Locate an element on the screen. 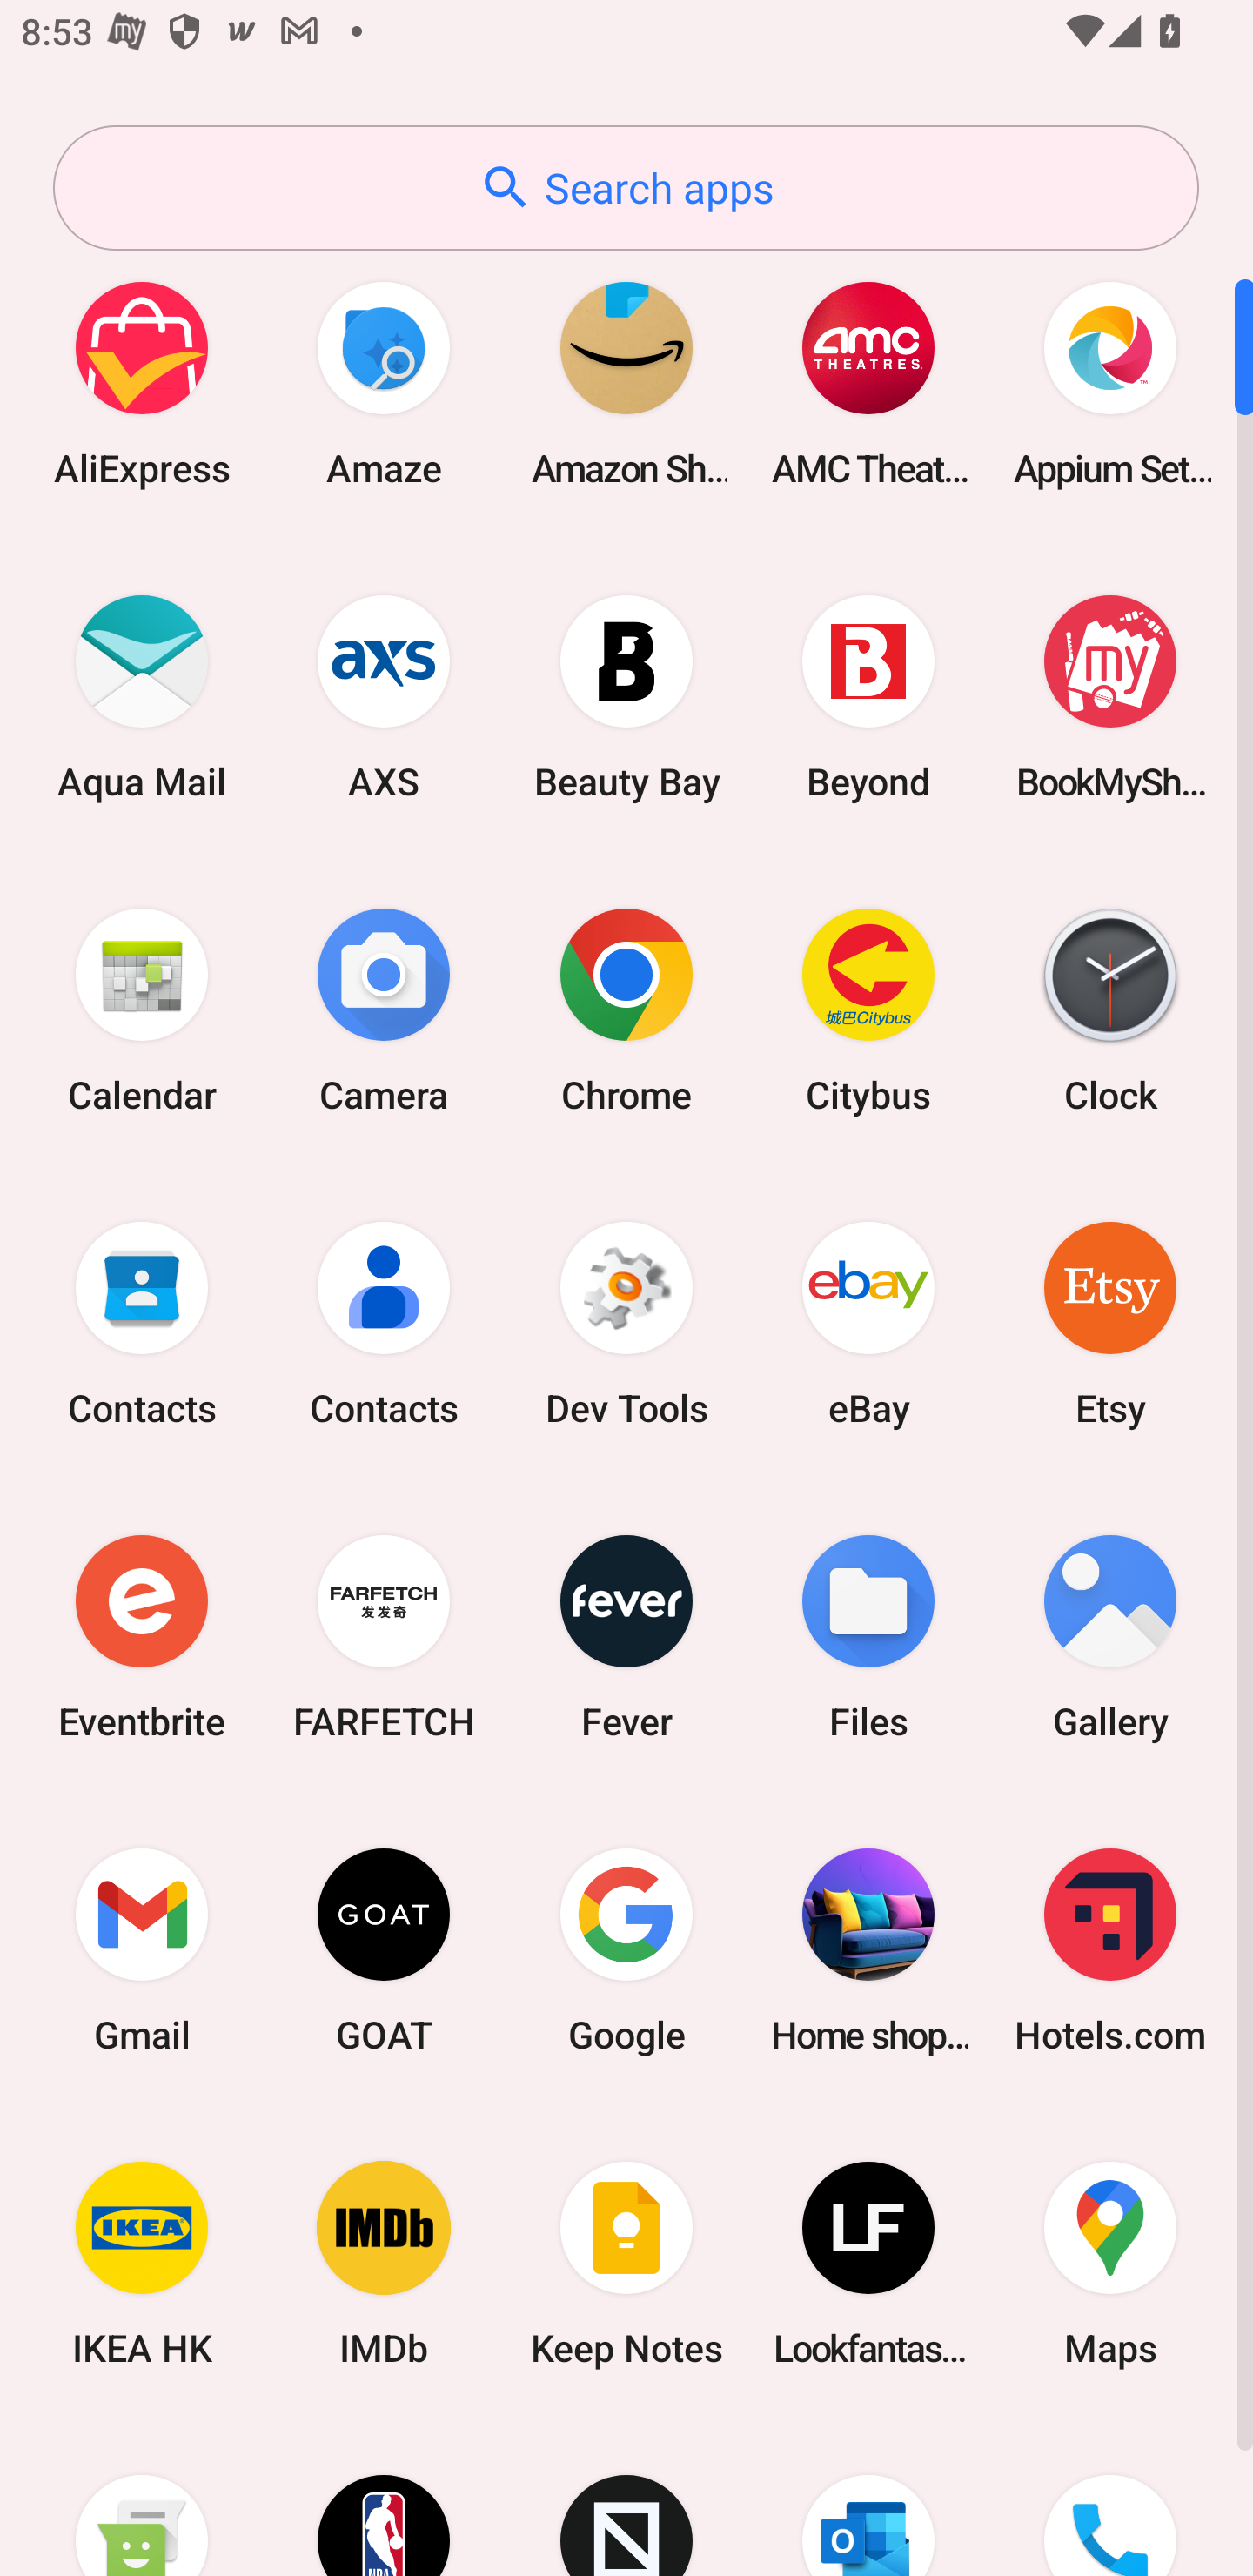 This screenshot has width=1253, height=2576. FARFETCH is located at coordinates (384, 1636).